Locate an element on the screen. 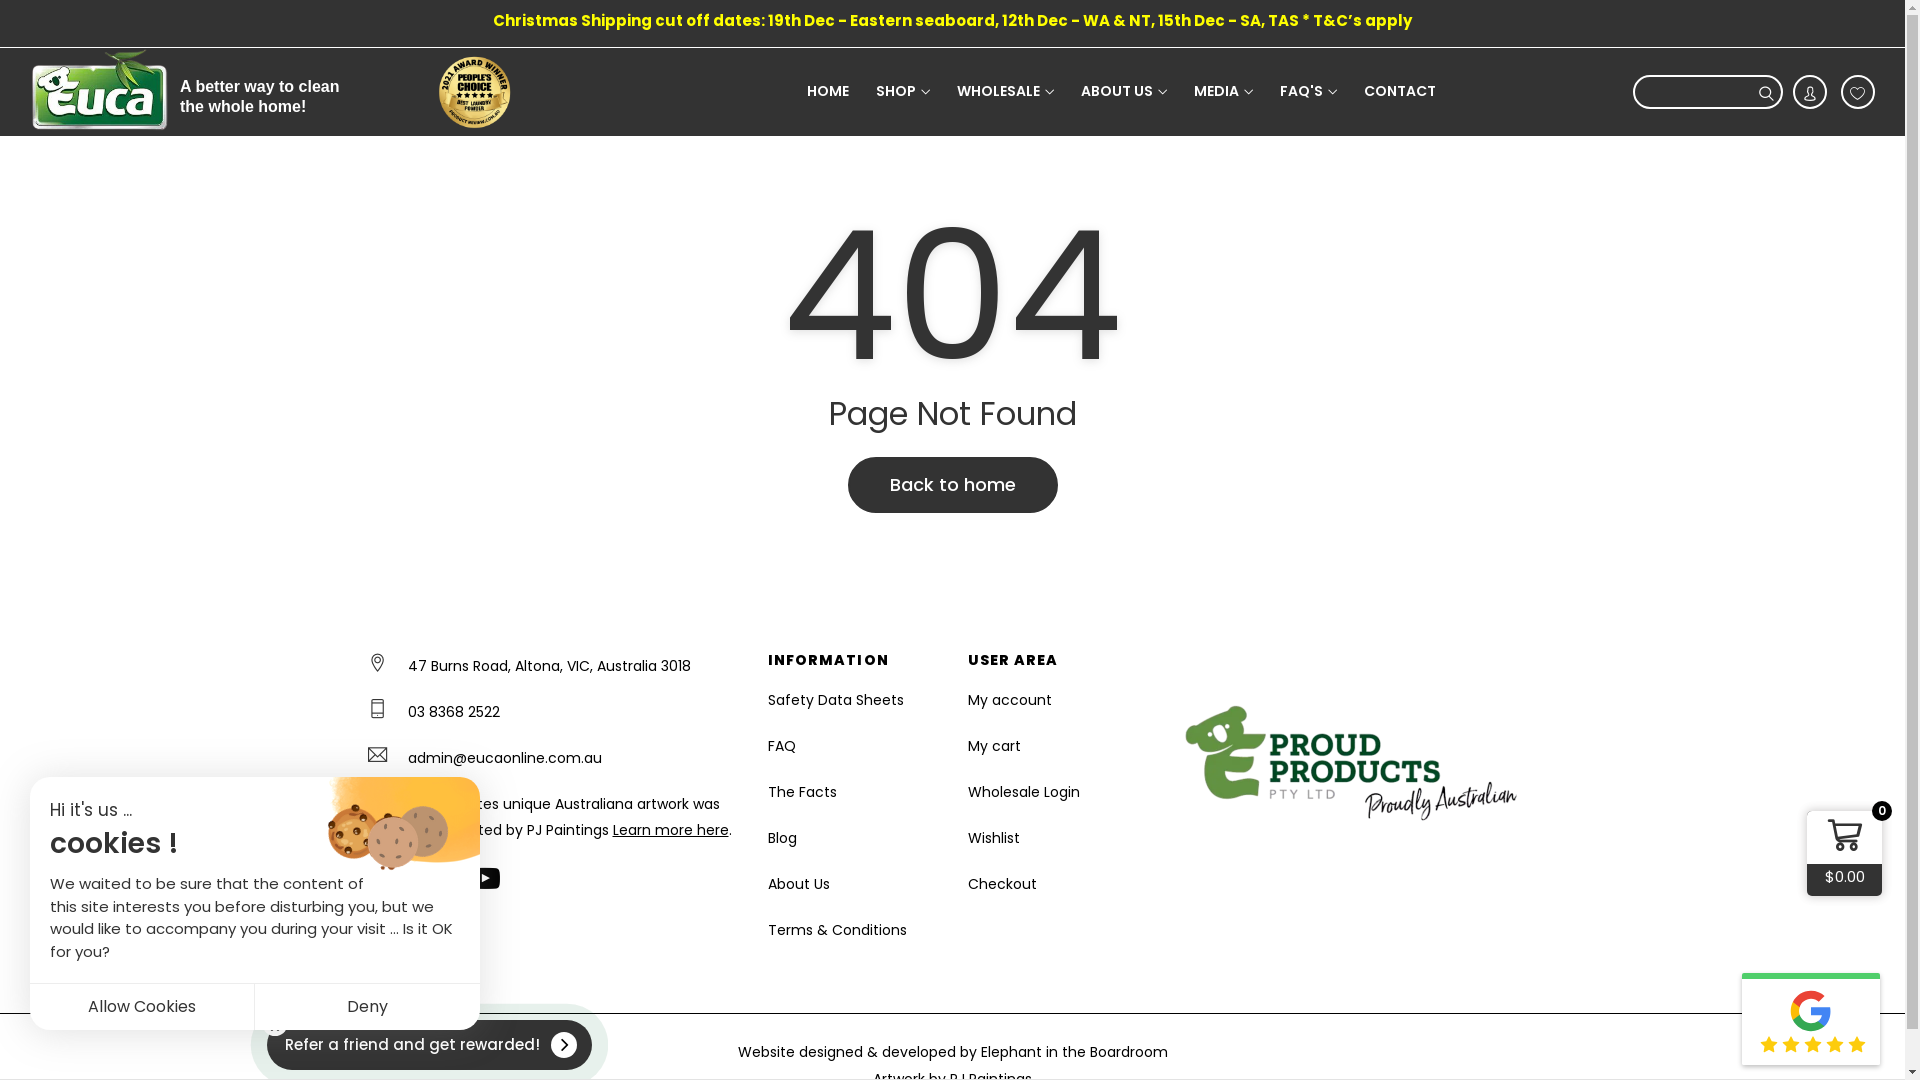  0
$0.00 is located at coordinates (1844, 854).